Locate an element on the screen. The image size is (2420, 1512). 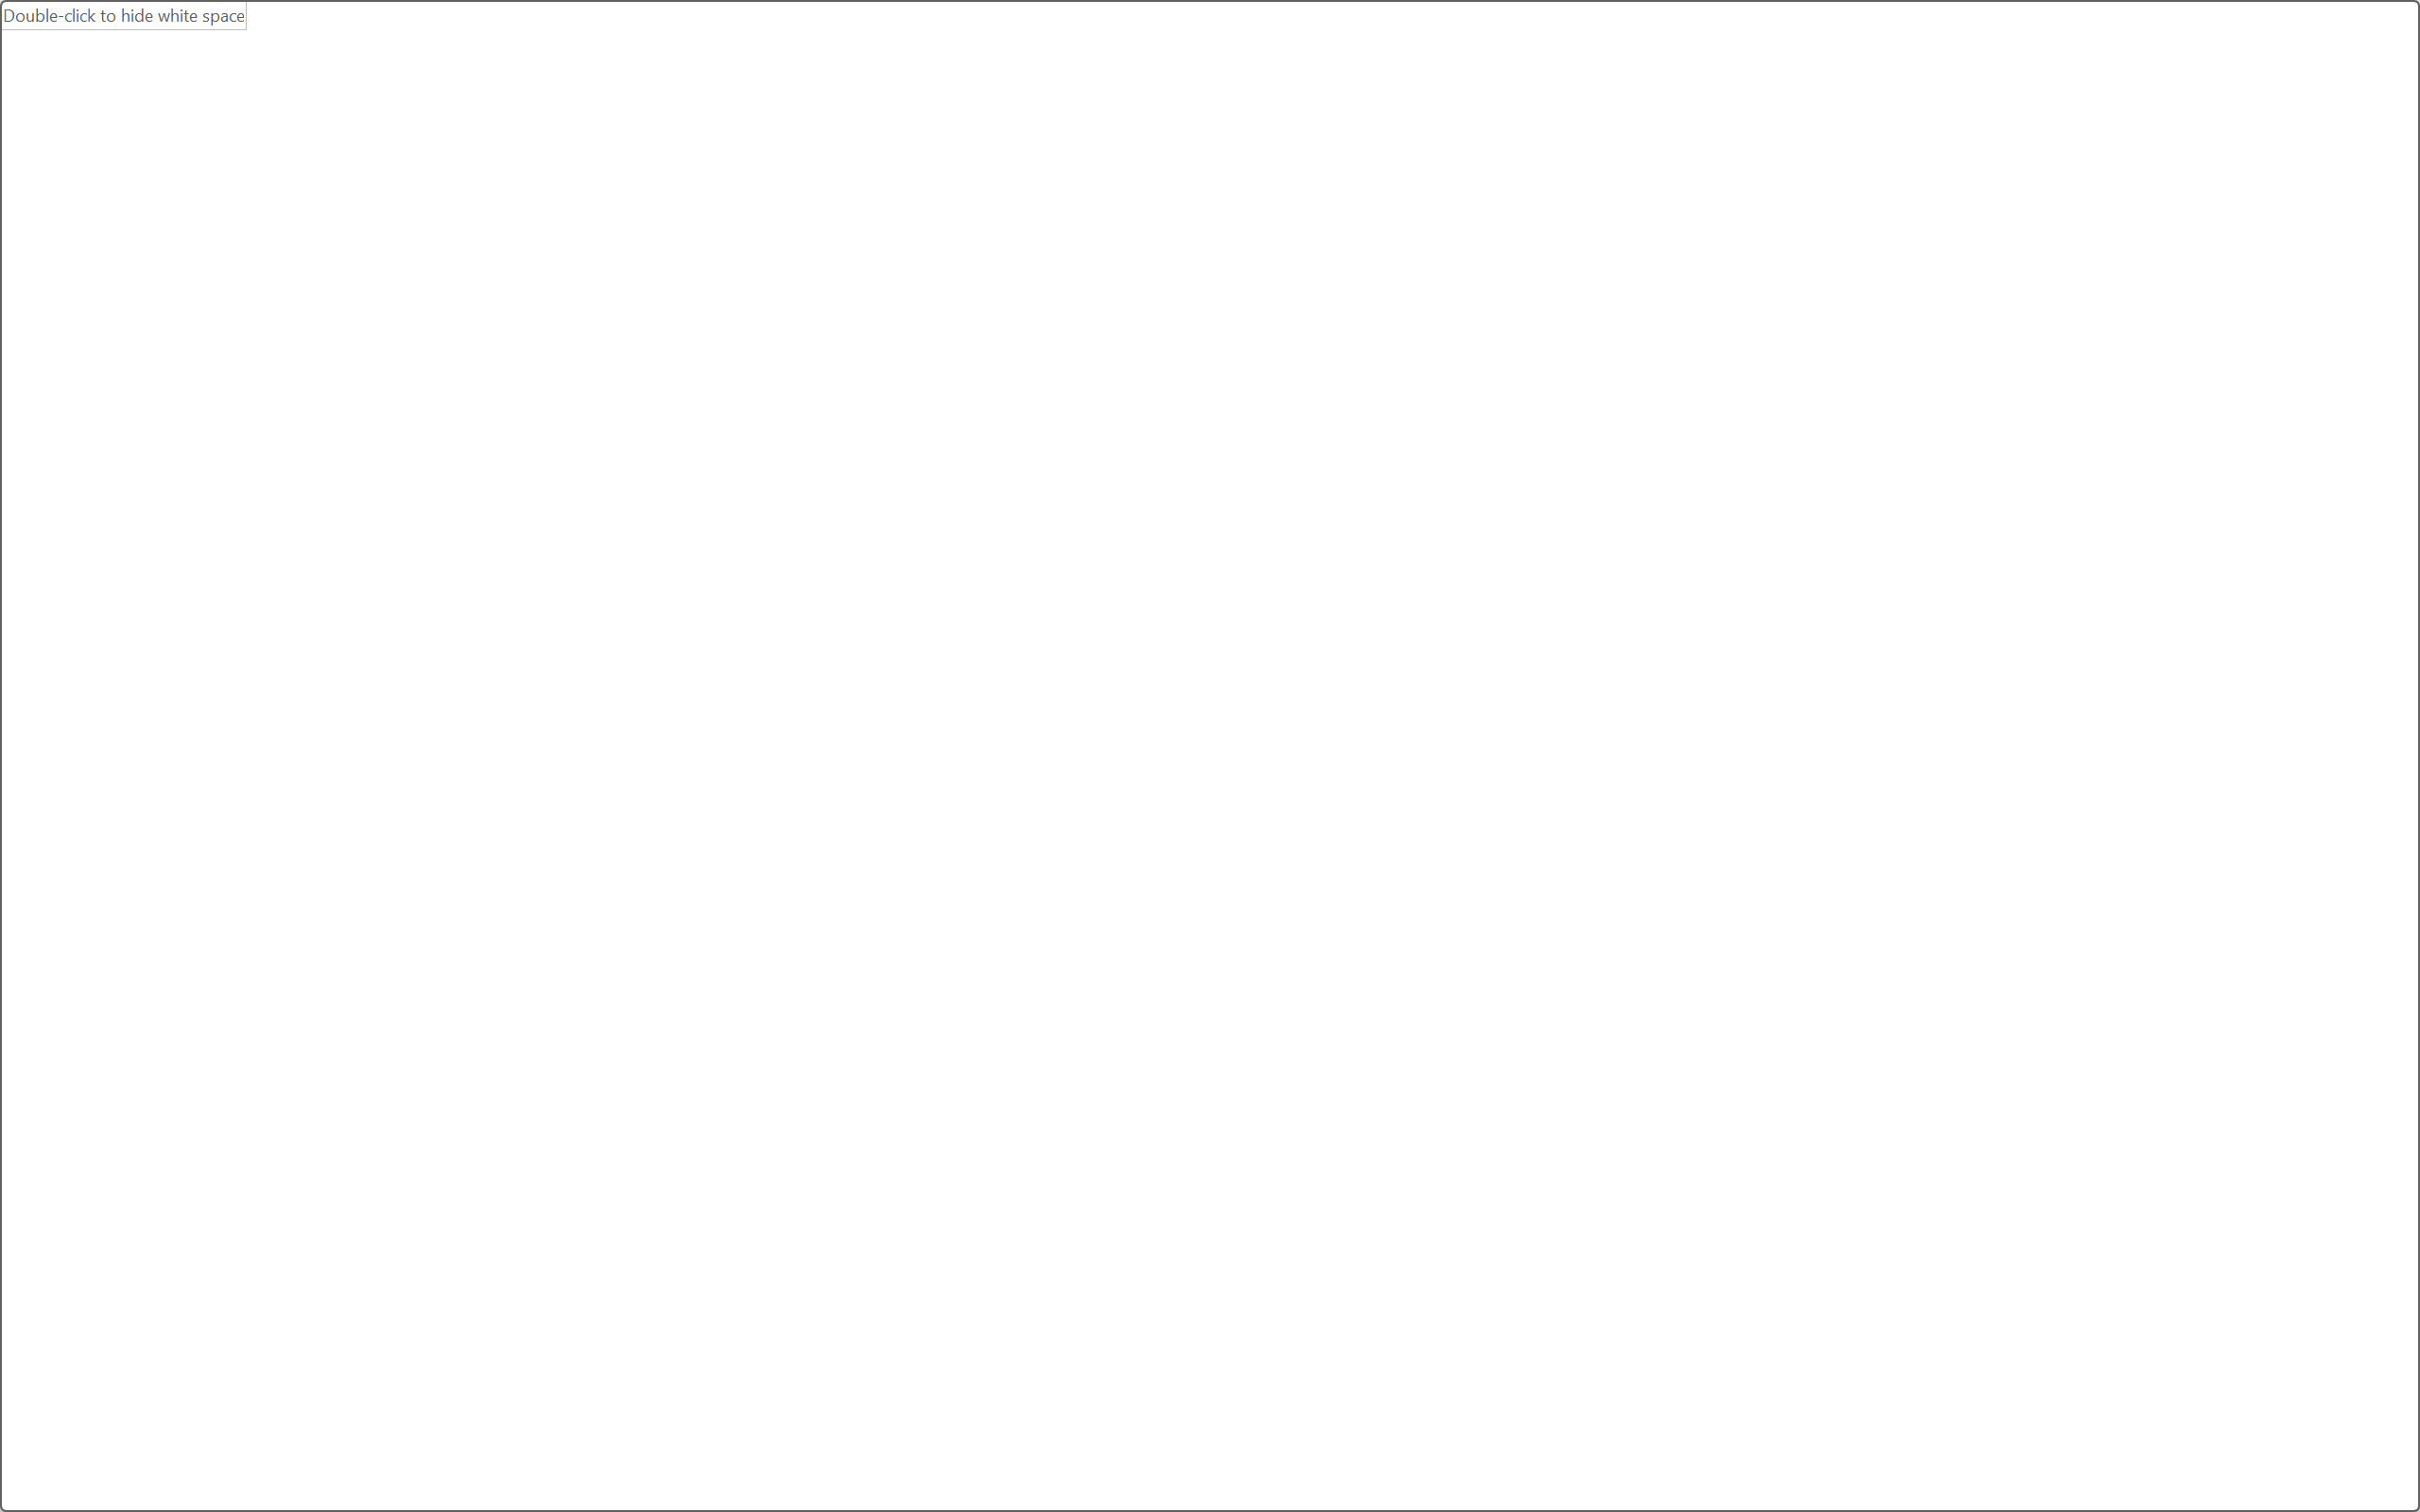
Earth has a liquid outer core is located at coordinates (1202, 965).